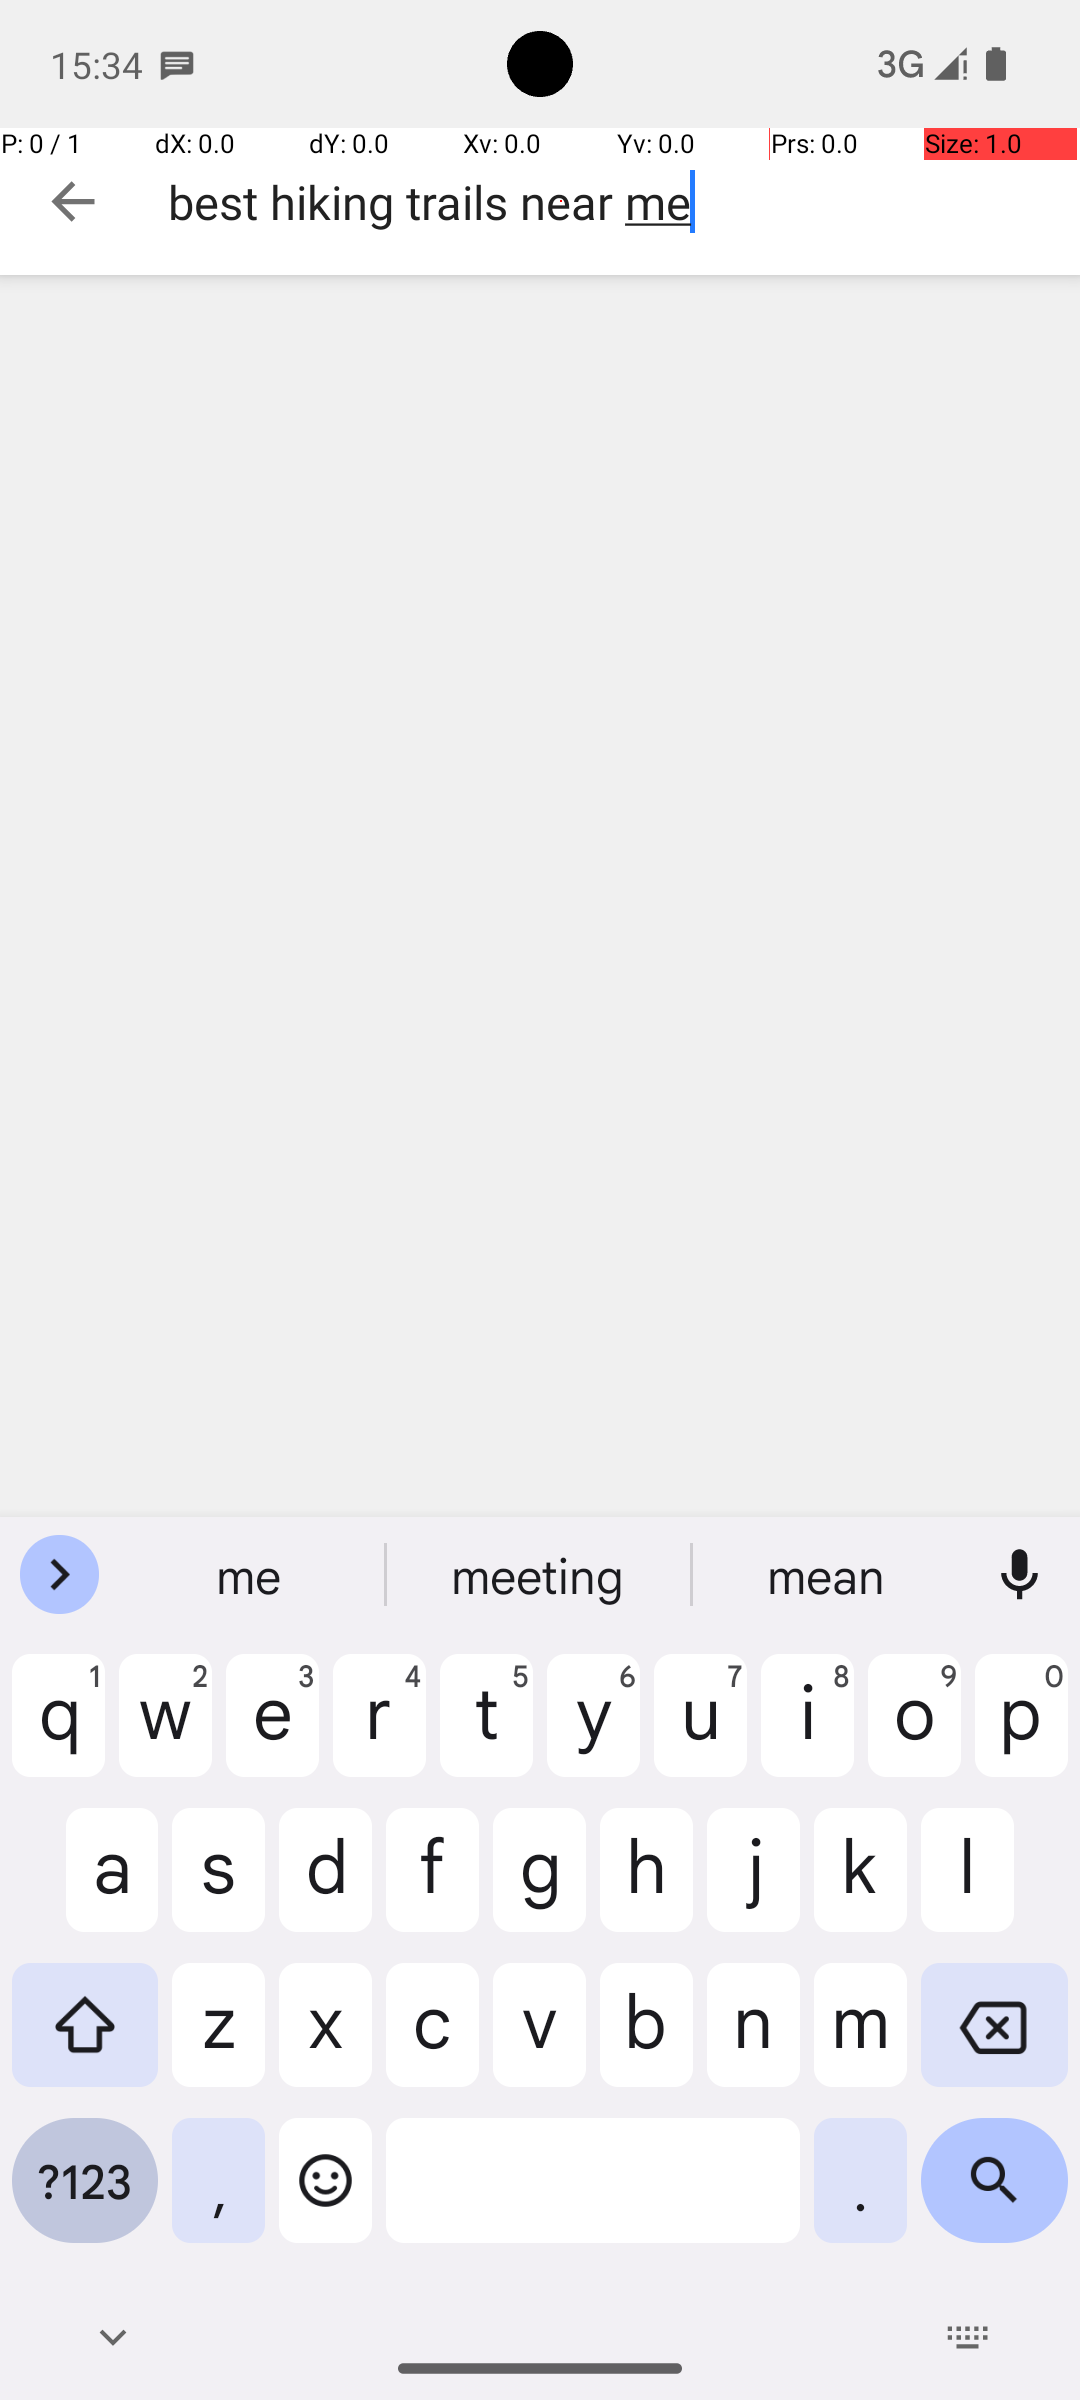  I want to click on nearby, so click(829, 1575).